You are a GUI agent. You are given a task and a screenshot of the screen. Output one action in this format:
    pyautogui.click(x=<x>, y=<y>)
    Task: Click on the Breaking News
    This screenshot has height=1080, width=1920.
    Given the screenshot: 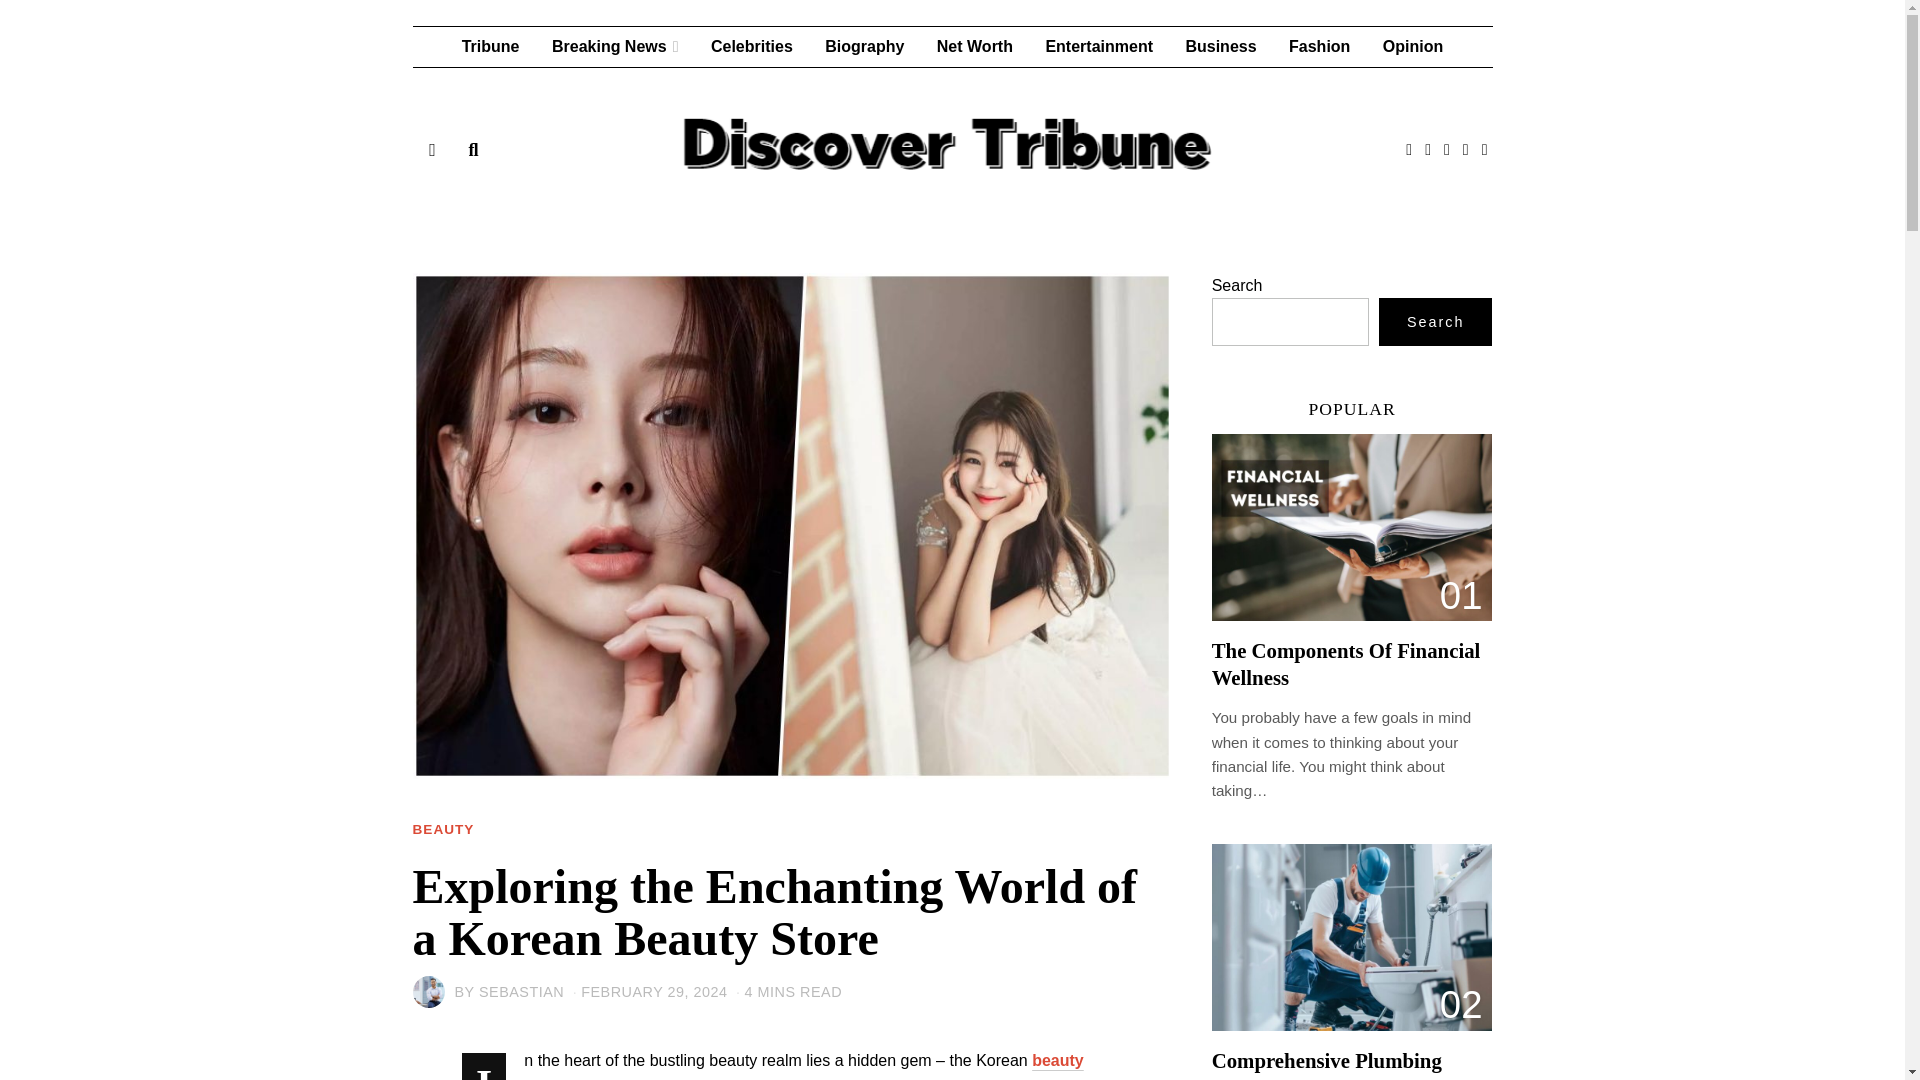 What is the action you would take?
    pyautogui.click(x=615, y=46)
    